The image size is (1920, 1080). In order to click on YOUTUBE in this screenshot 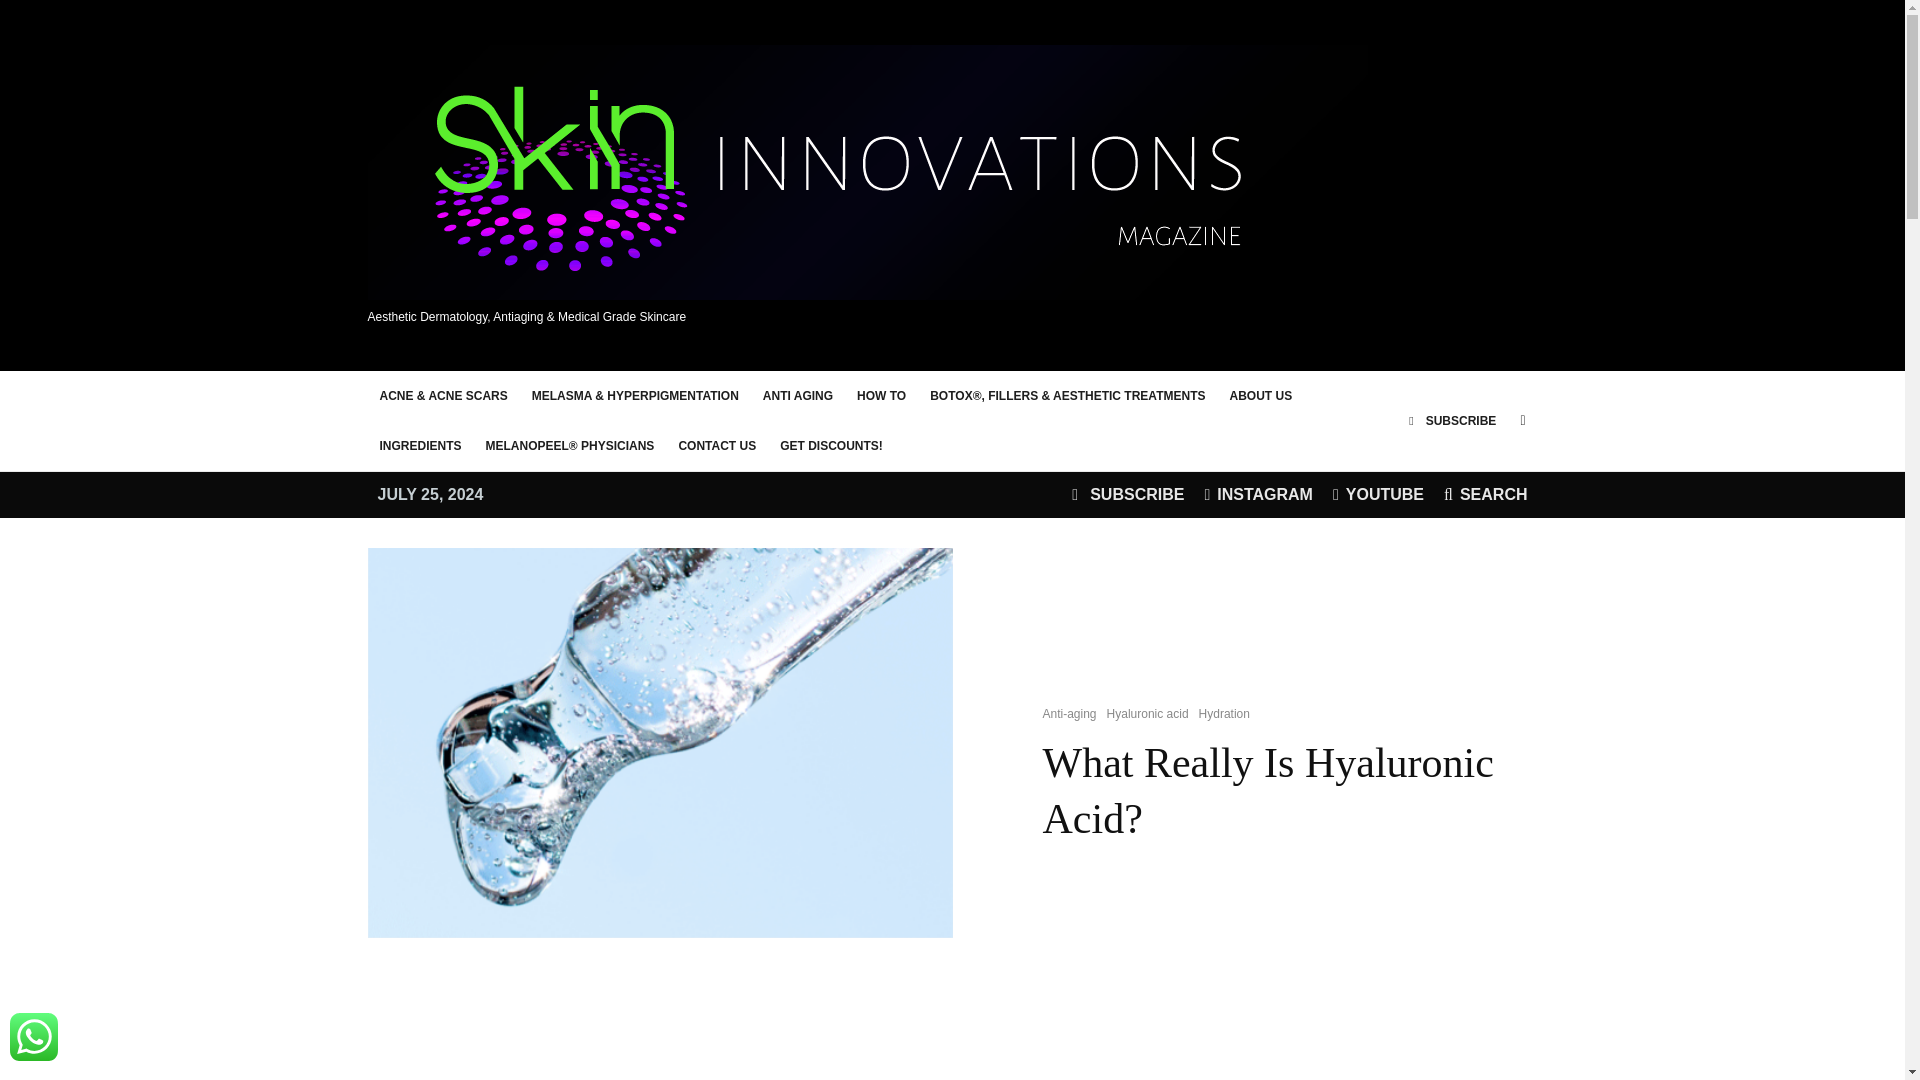, I will do `click(1378, 495)`.